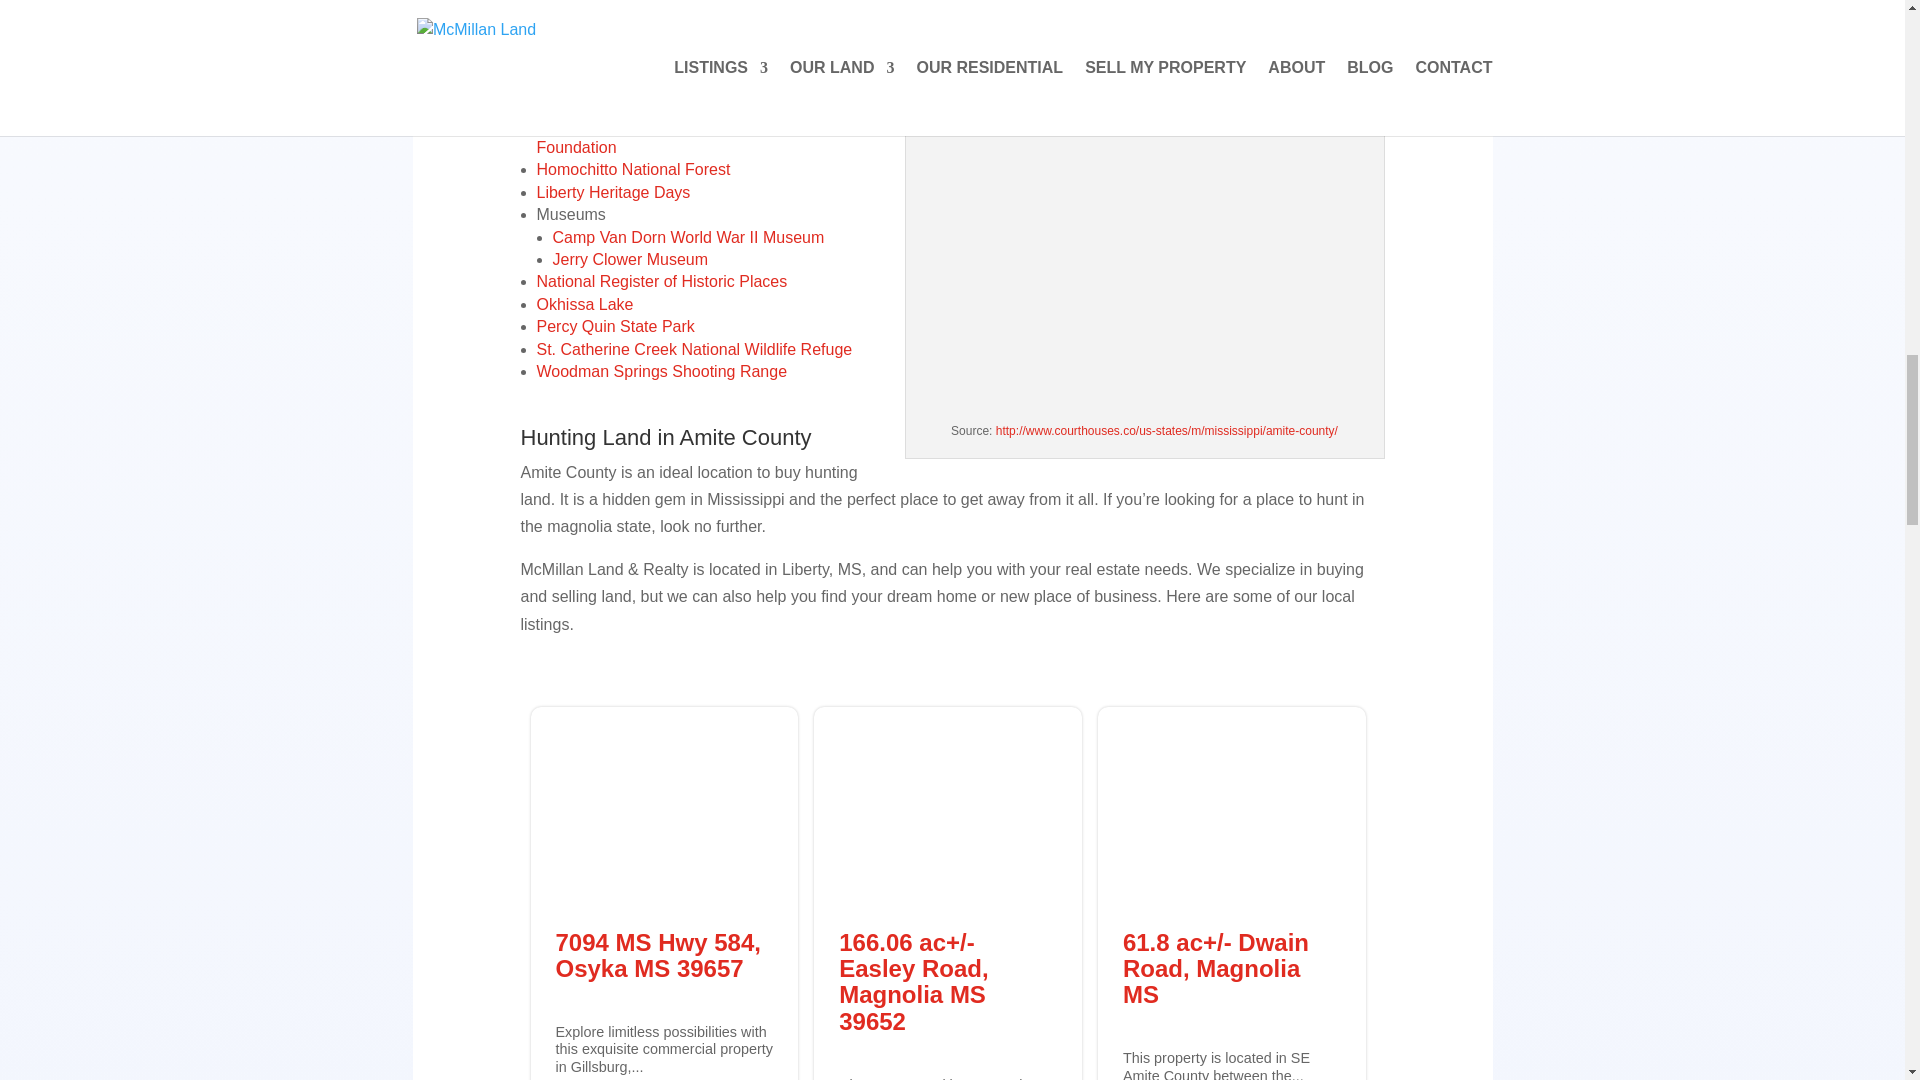  What do you see at coordinates (661, 371) in the screenshot?
I see `Woodman Springs Shooting Range` at bounding box center [661, 371].